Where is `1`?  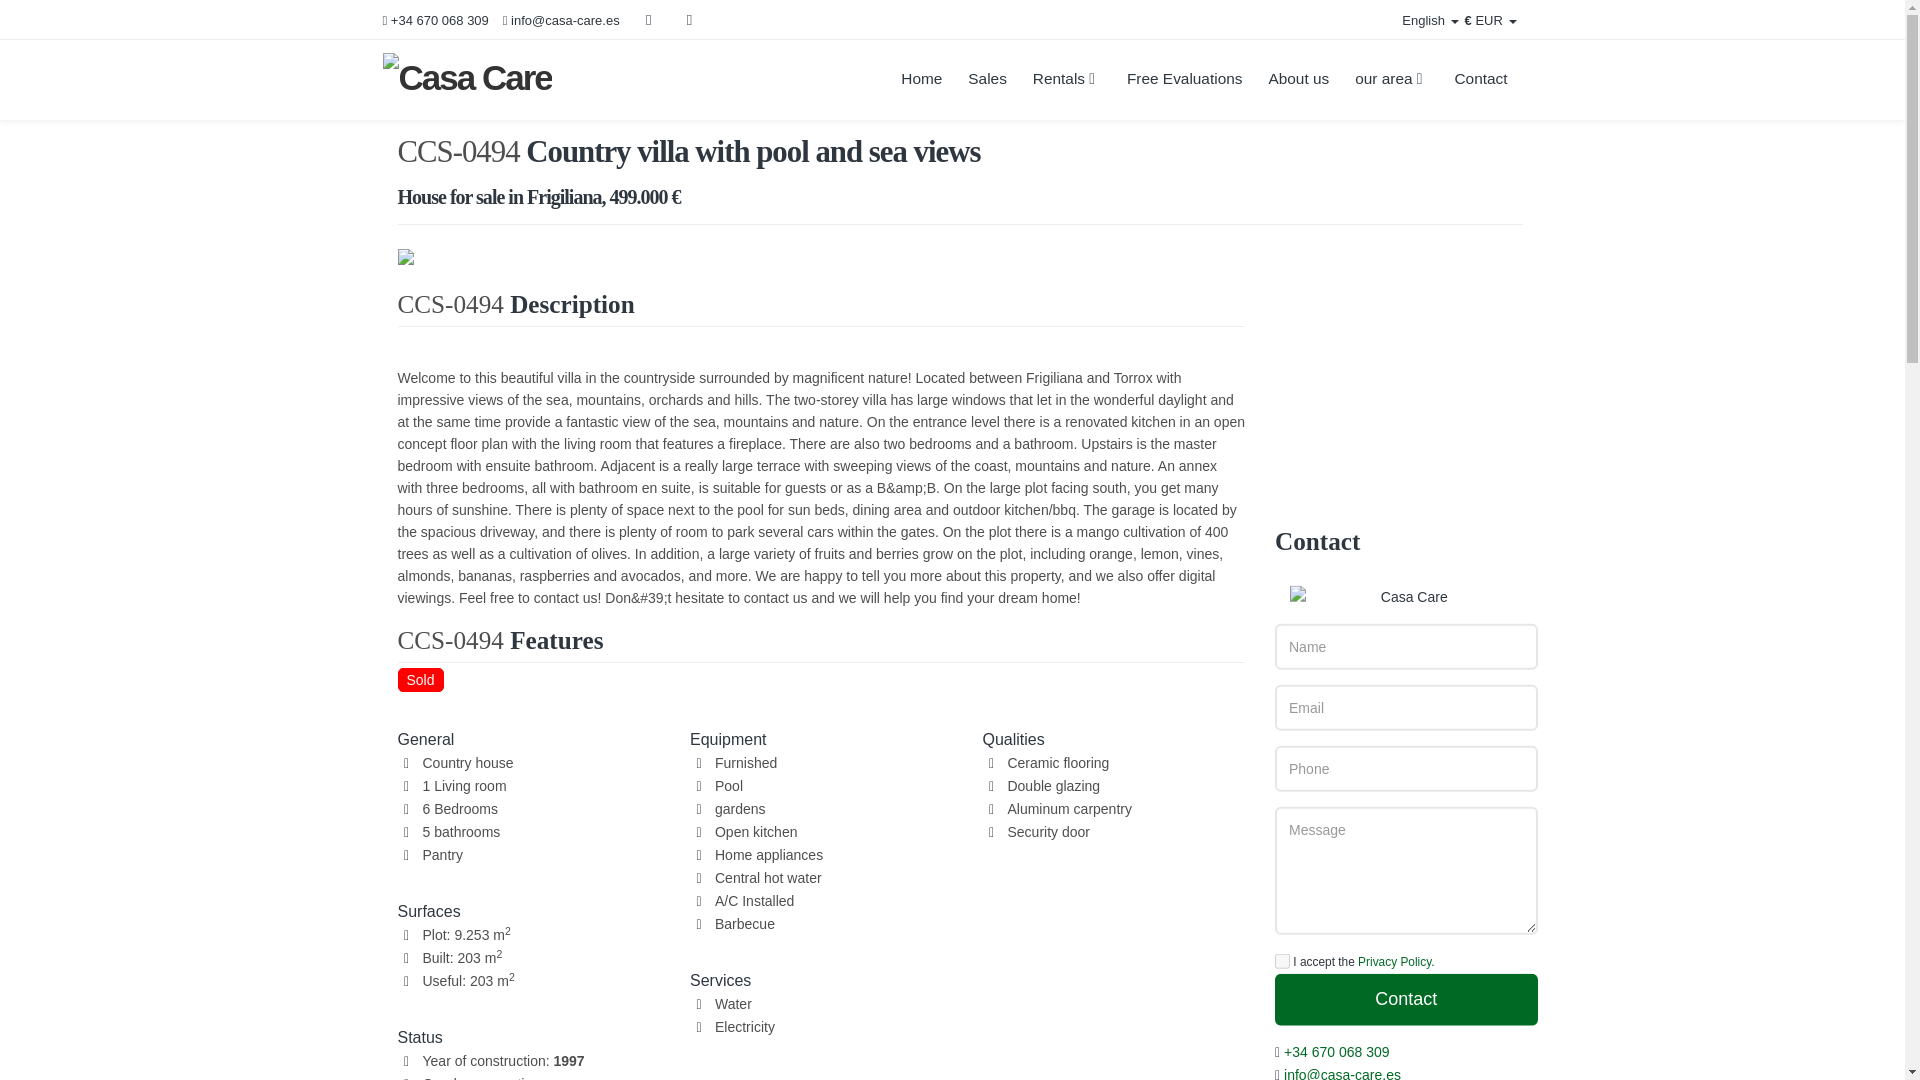 1 is located at coordinates (1282, 960).